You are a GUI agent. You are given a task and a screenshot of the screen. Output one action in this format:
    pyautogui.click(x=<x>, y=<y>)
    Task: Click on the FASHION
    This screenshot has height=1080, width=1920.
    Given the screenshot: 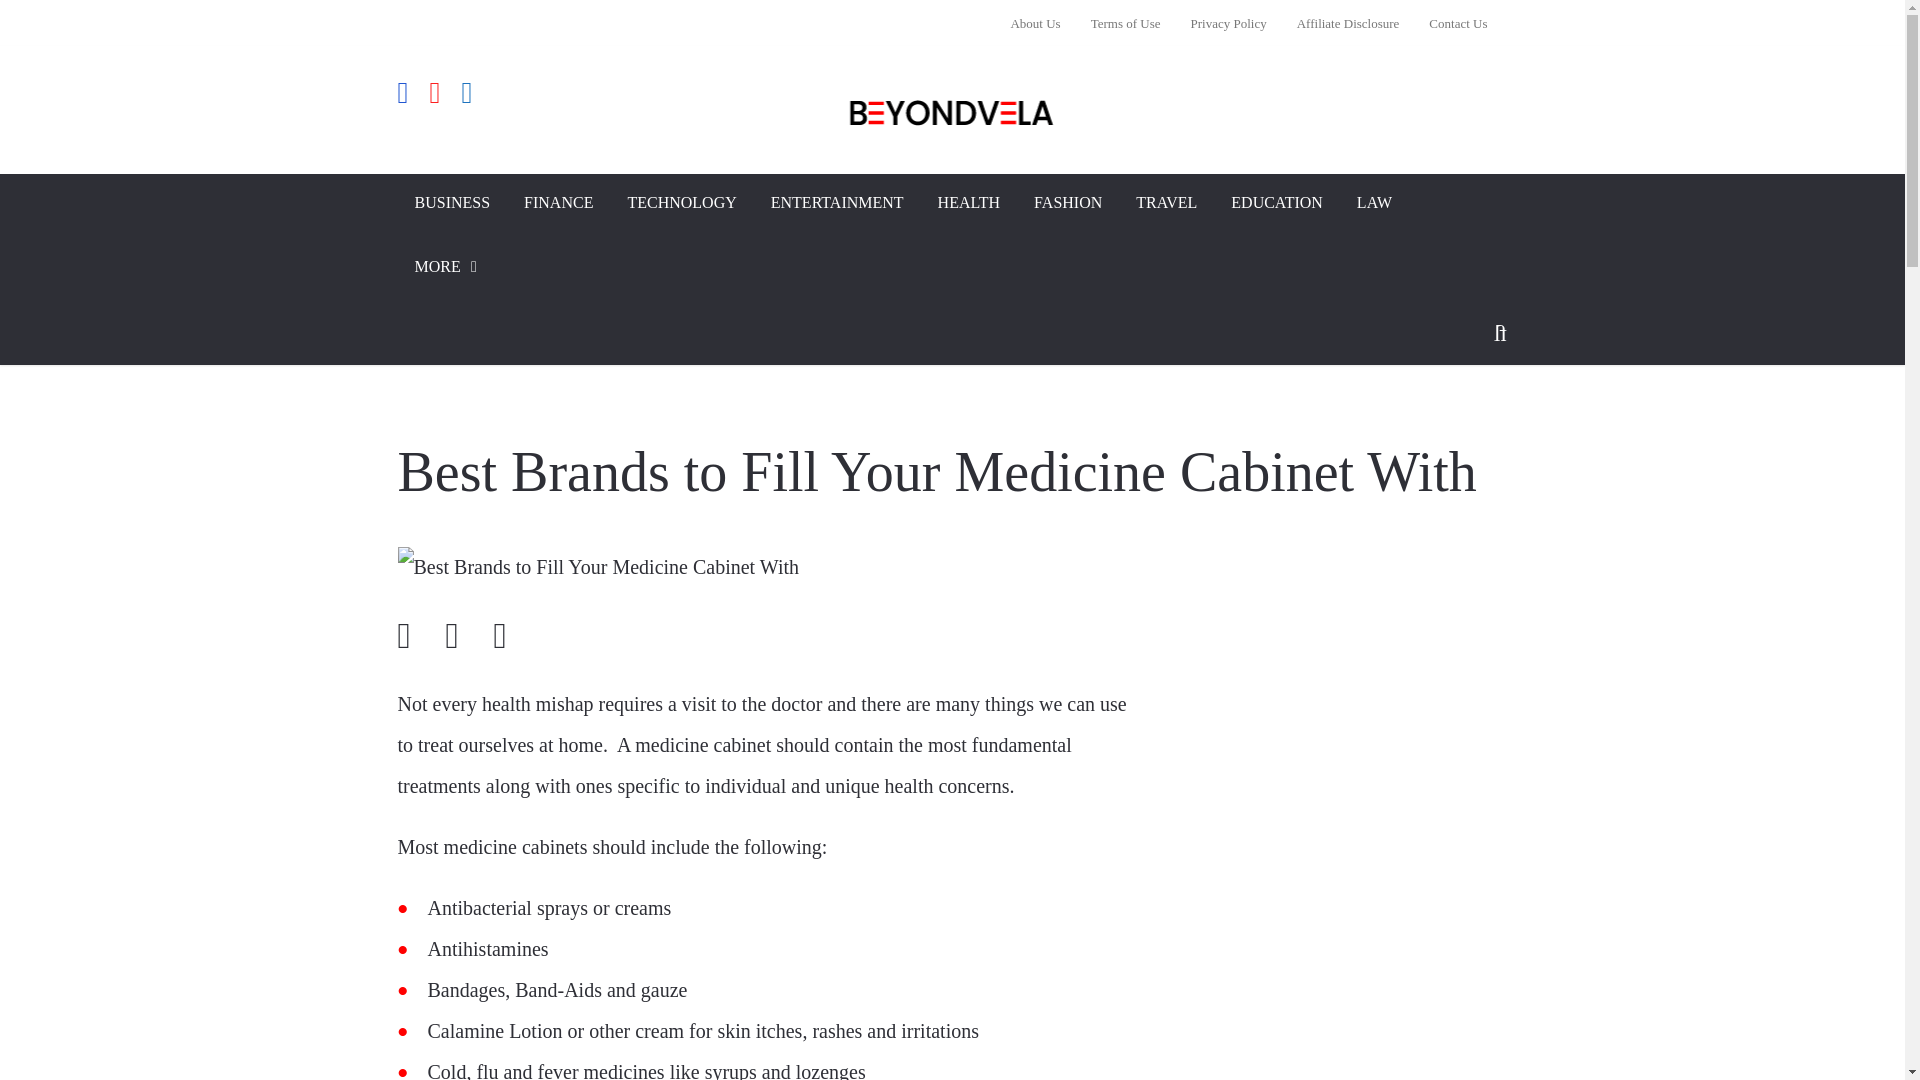 What is the action you would take?
    pyautogui.click(x=1068, y=205)
    